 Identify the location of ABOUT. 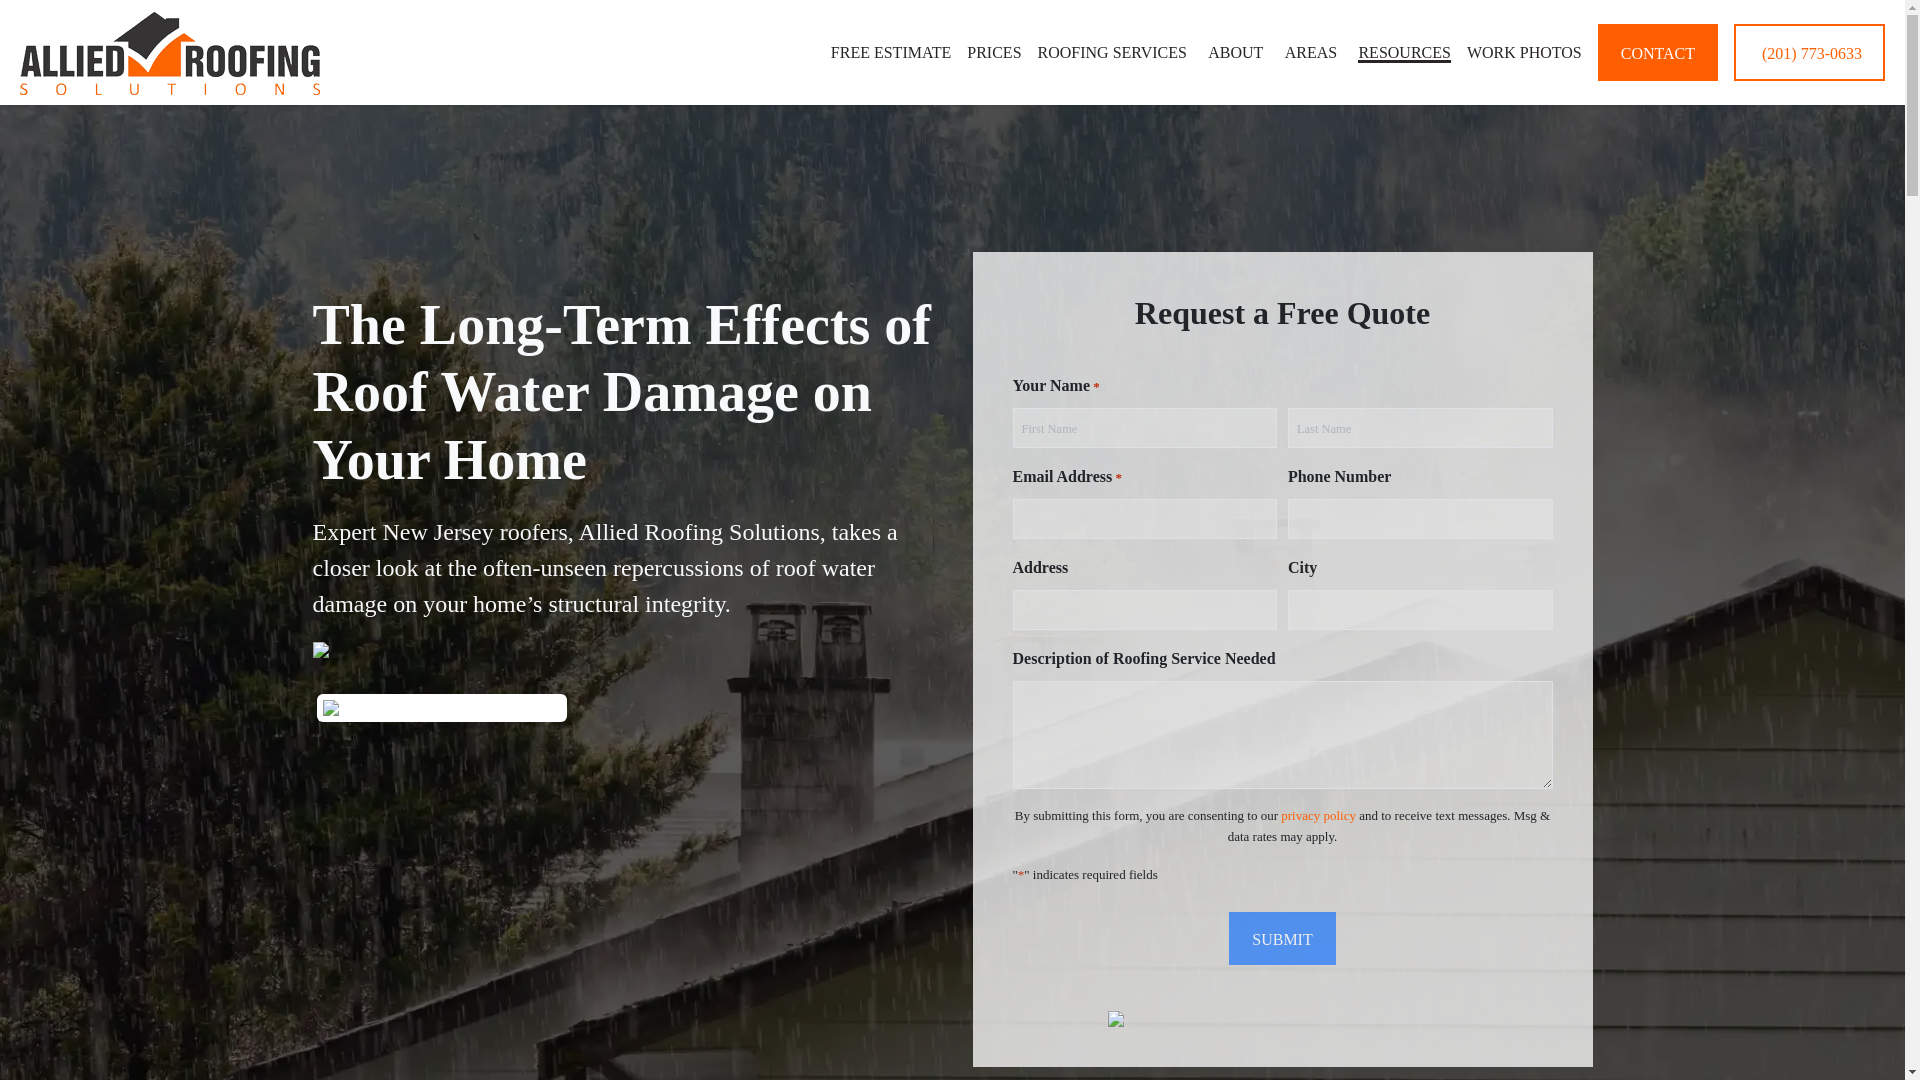
(1237, 52).